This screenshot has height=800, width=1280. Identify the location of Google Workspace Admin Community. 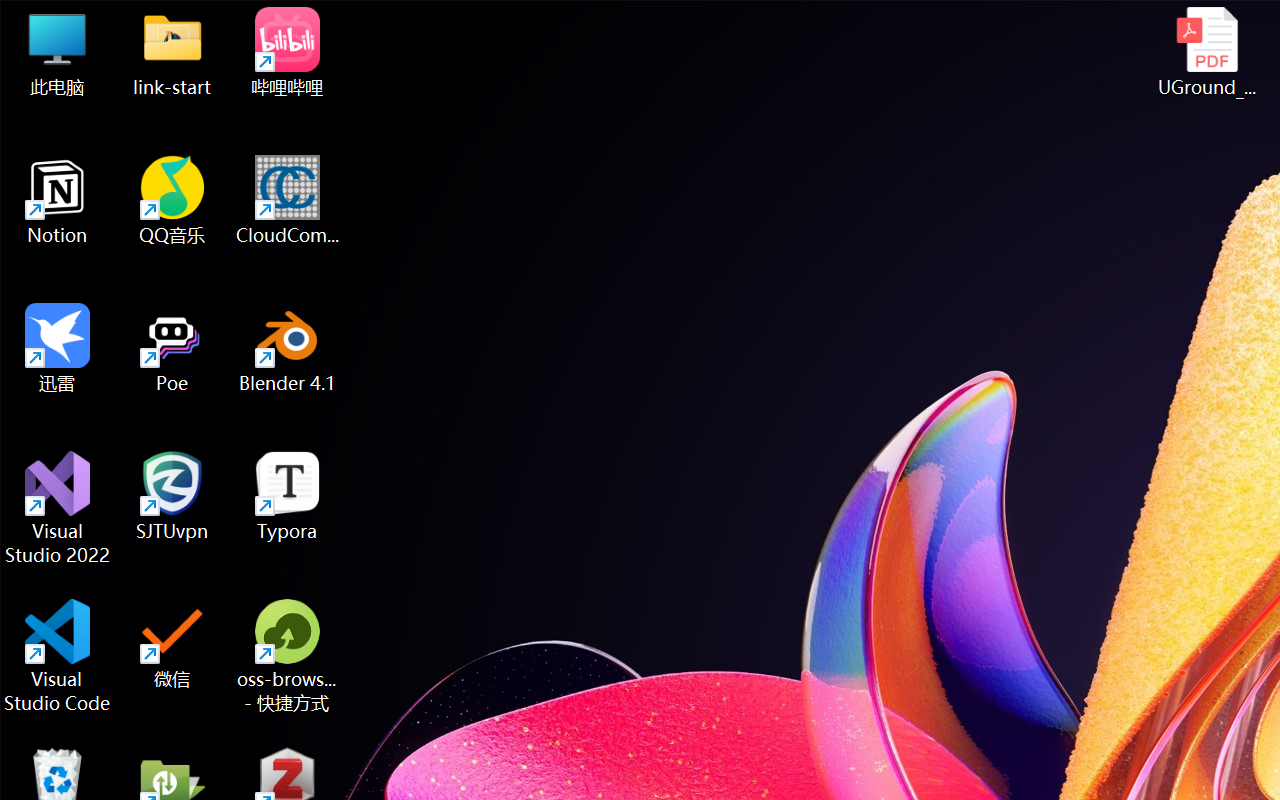
(74, 22).